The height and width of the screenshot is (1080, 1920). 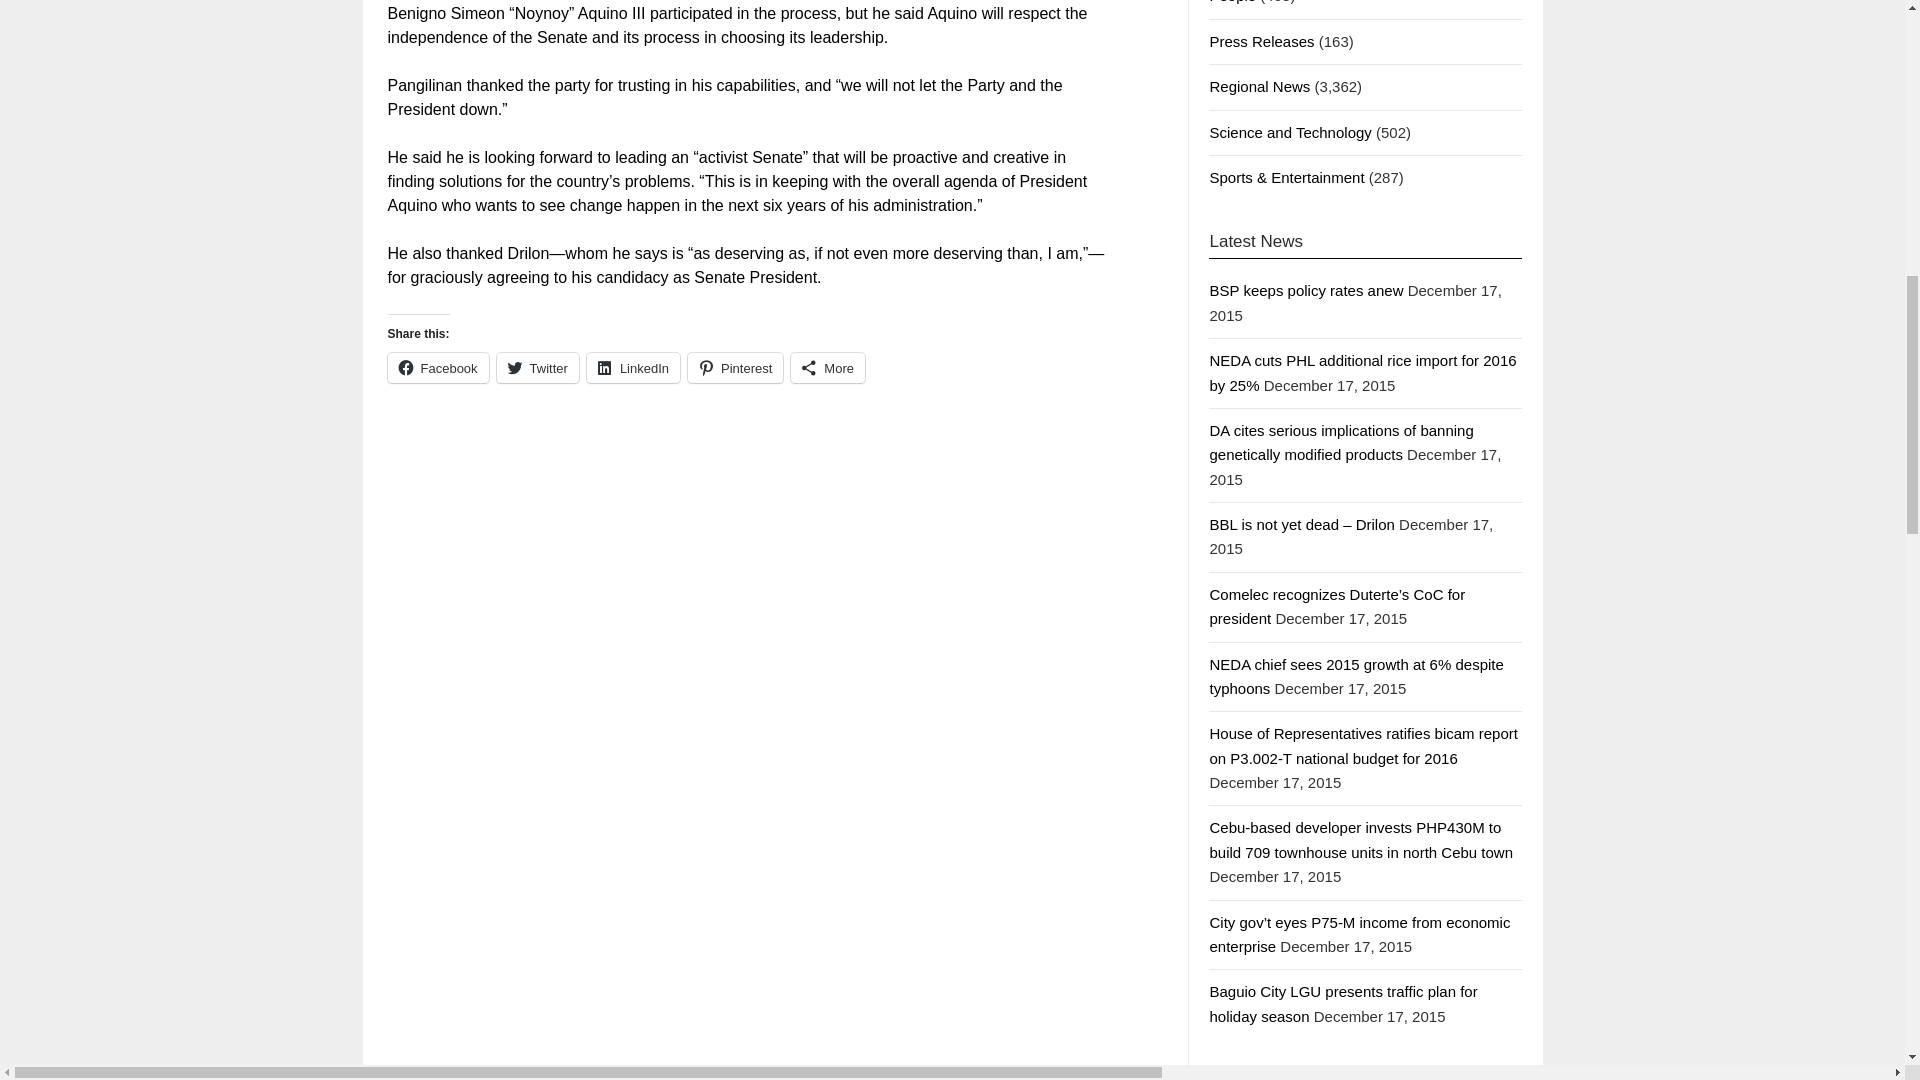 I want to click on Facebook, so click(x=438, y=368).